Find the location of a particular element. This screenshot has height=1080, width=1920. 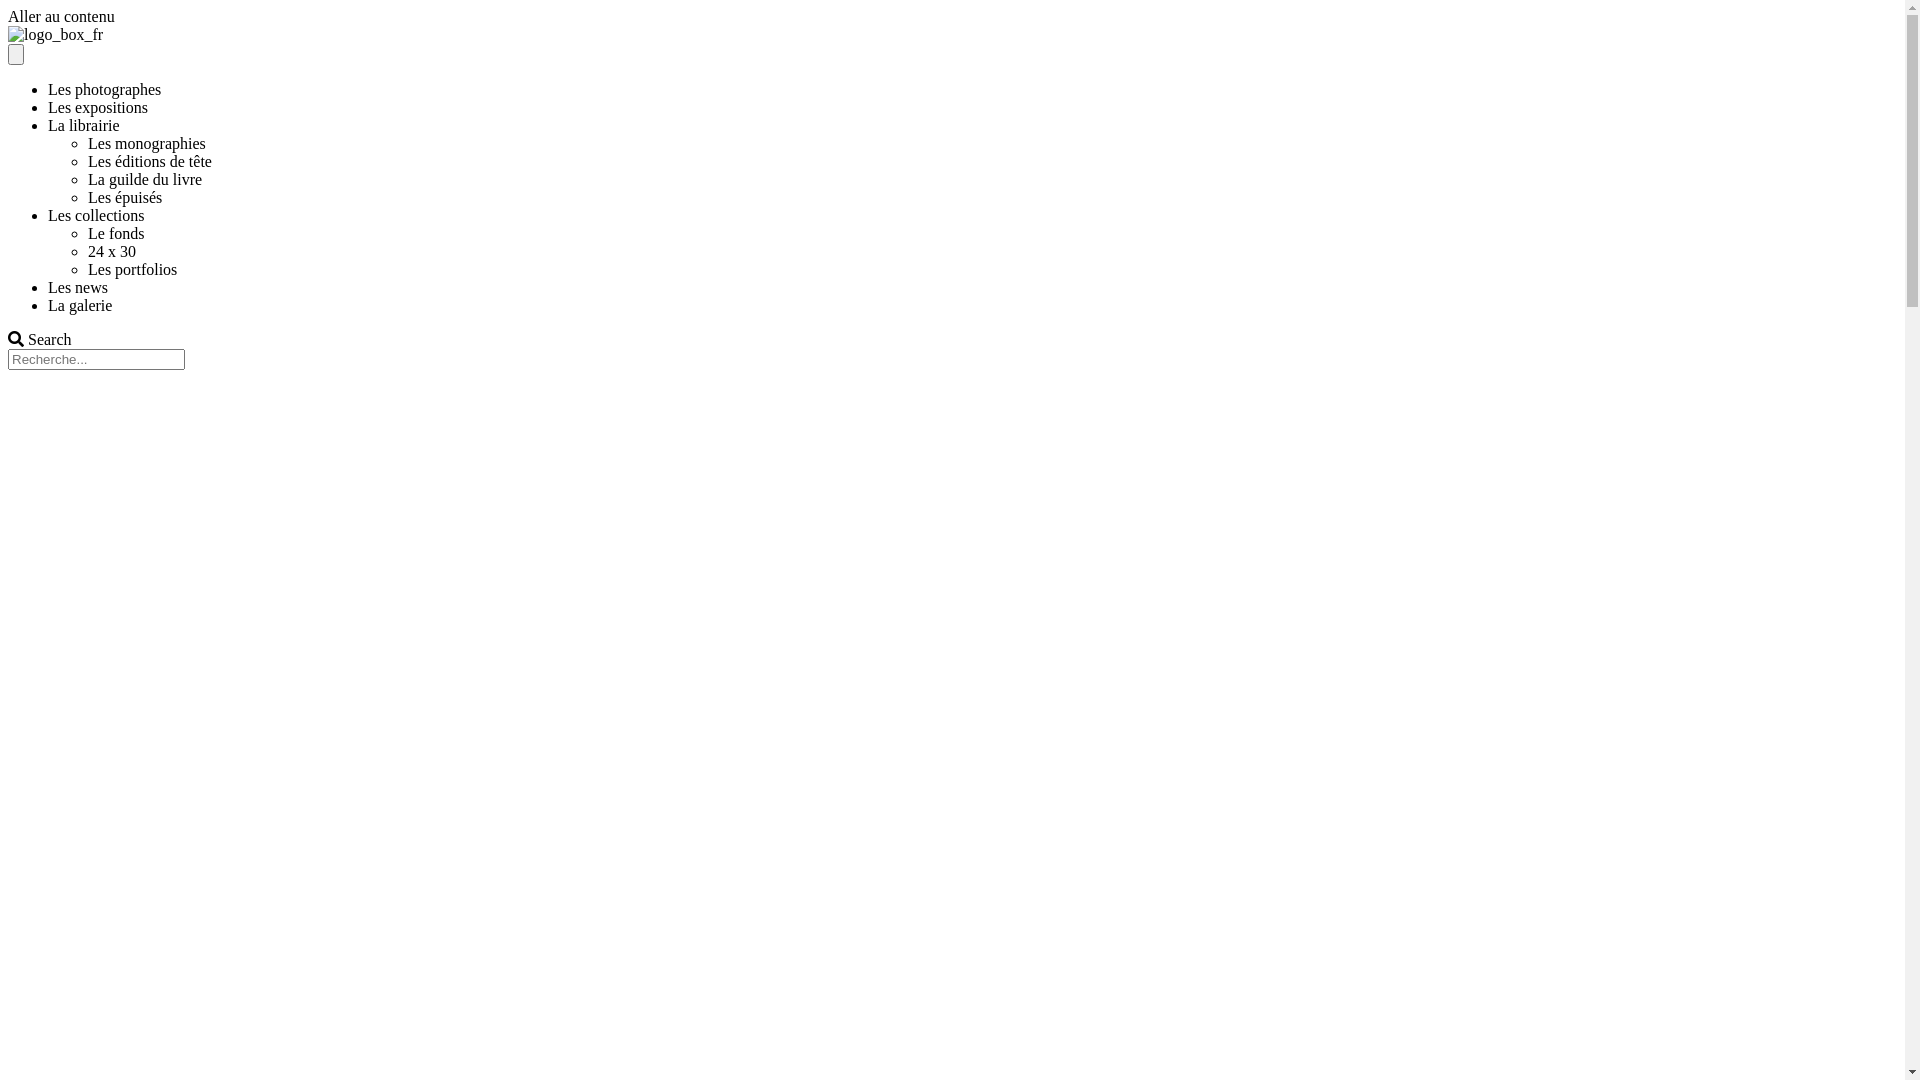

Les expositions is located at coordinates (98, 108).